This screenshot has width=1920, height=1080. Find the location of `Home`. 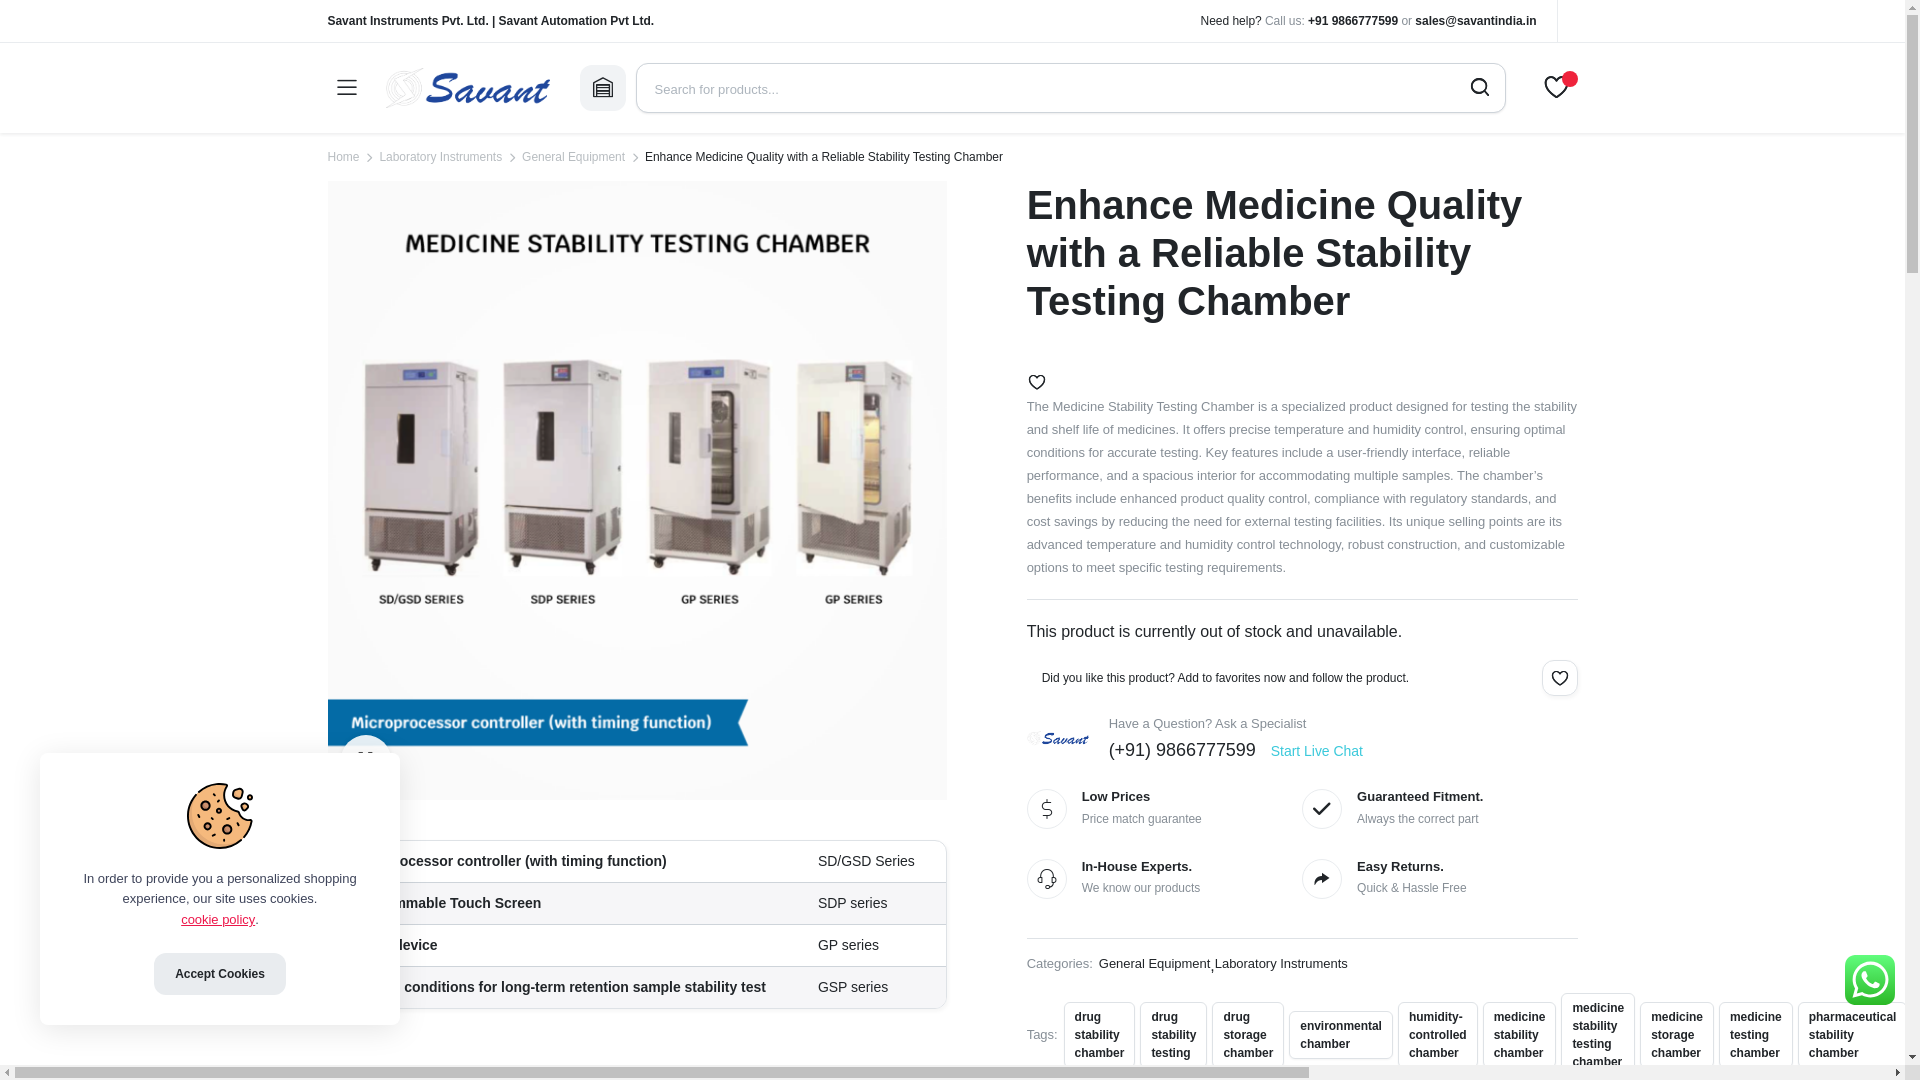

Home is located at coordinates (344, 156).